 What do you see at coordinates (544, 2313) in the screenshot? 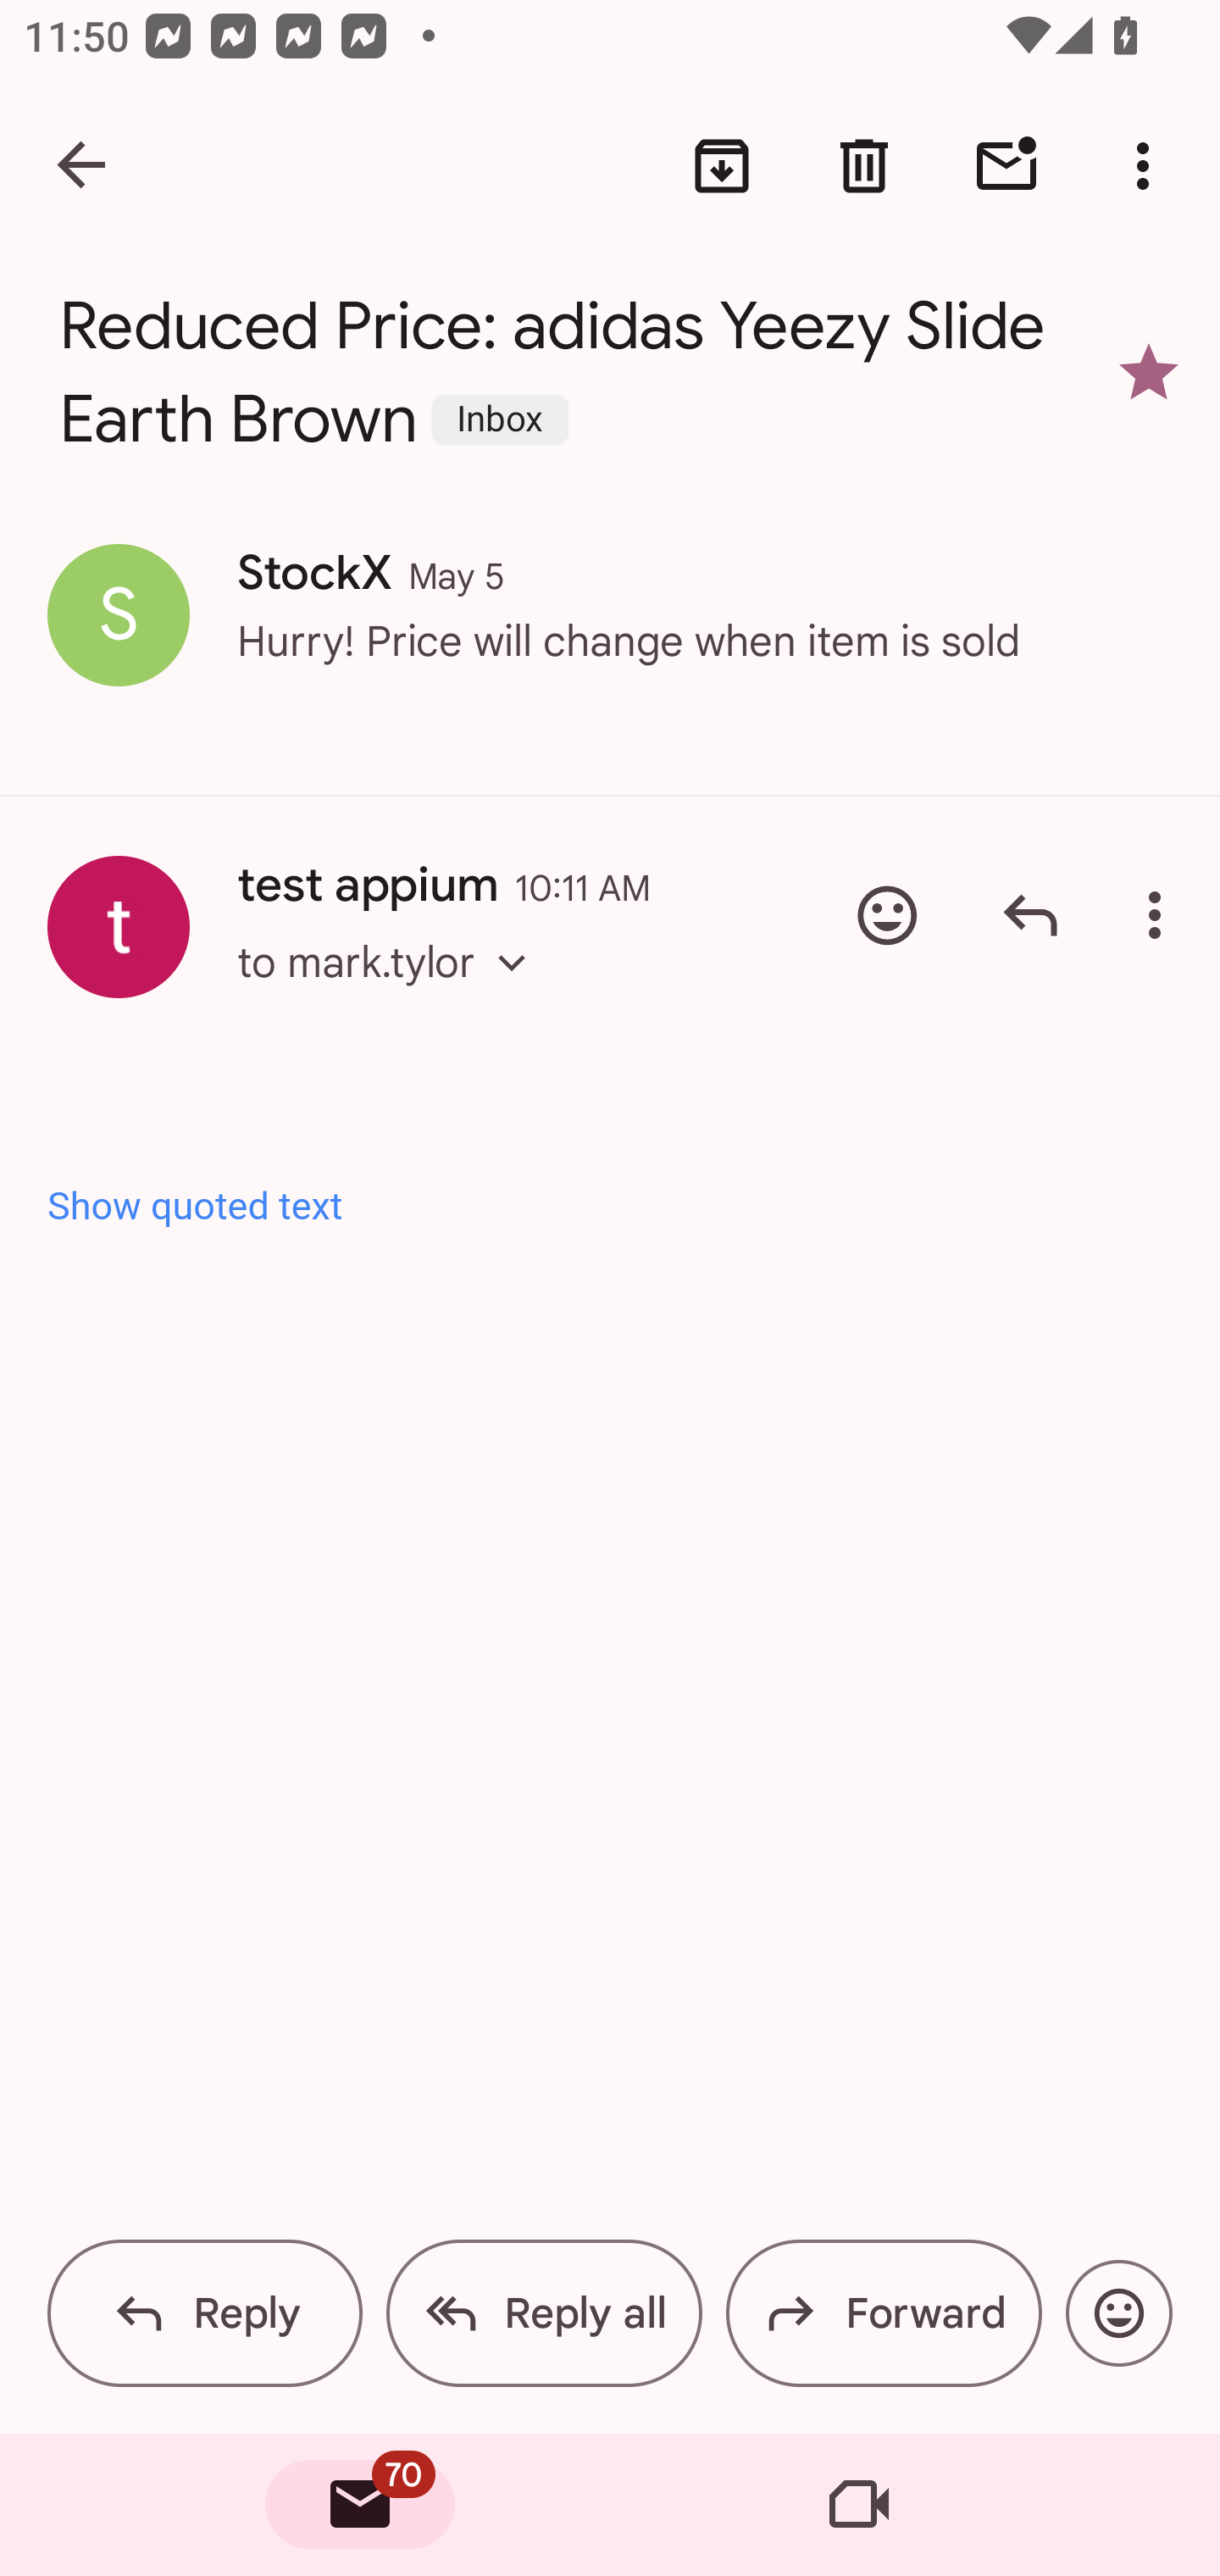
I see `Reply all` at bounding box center [544, 2313].